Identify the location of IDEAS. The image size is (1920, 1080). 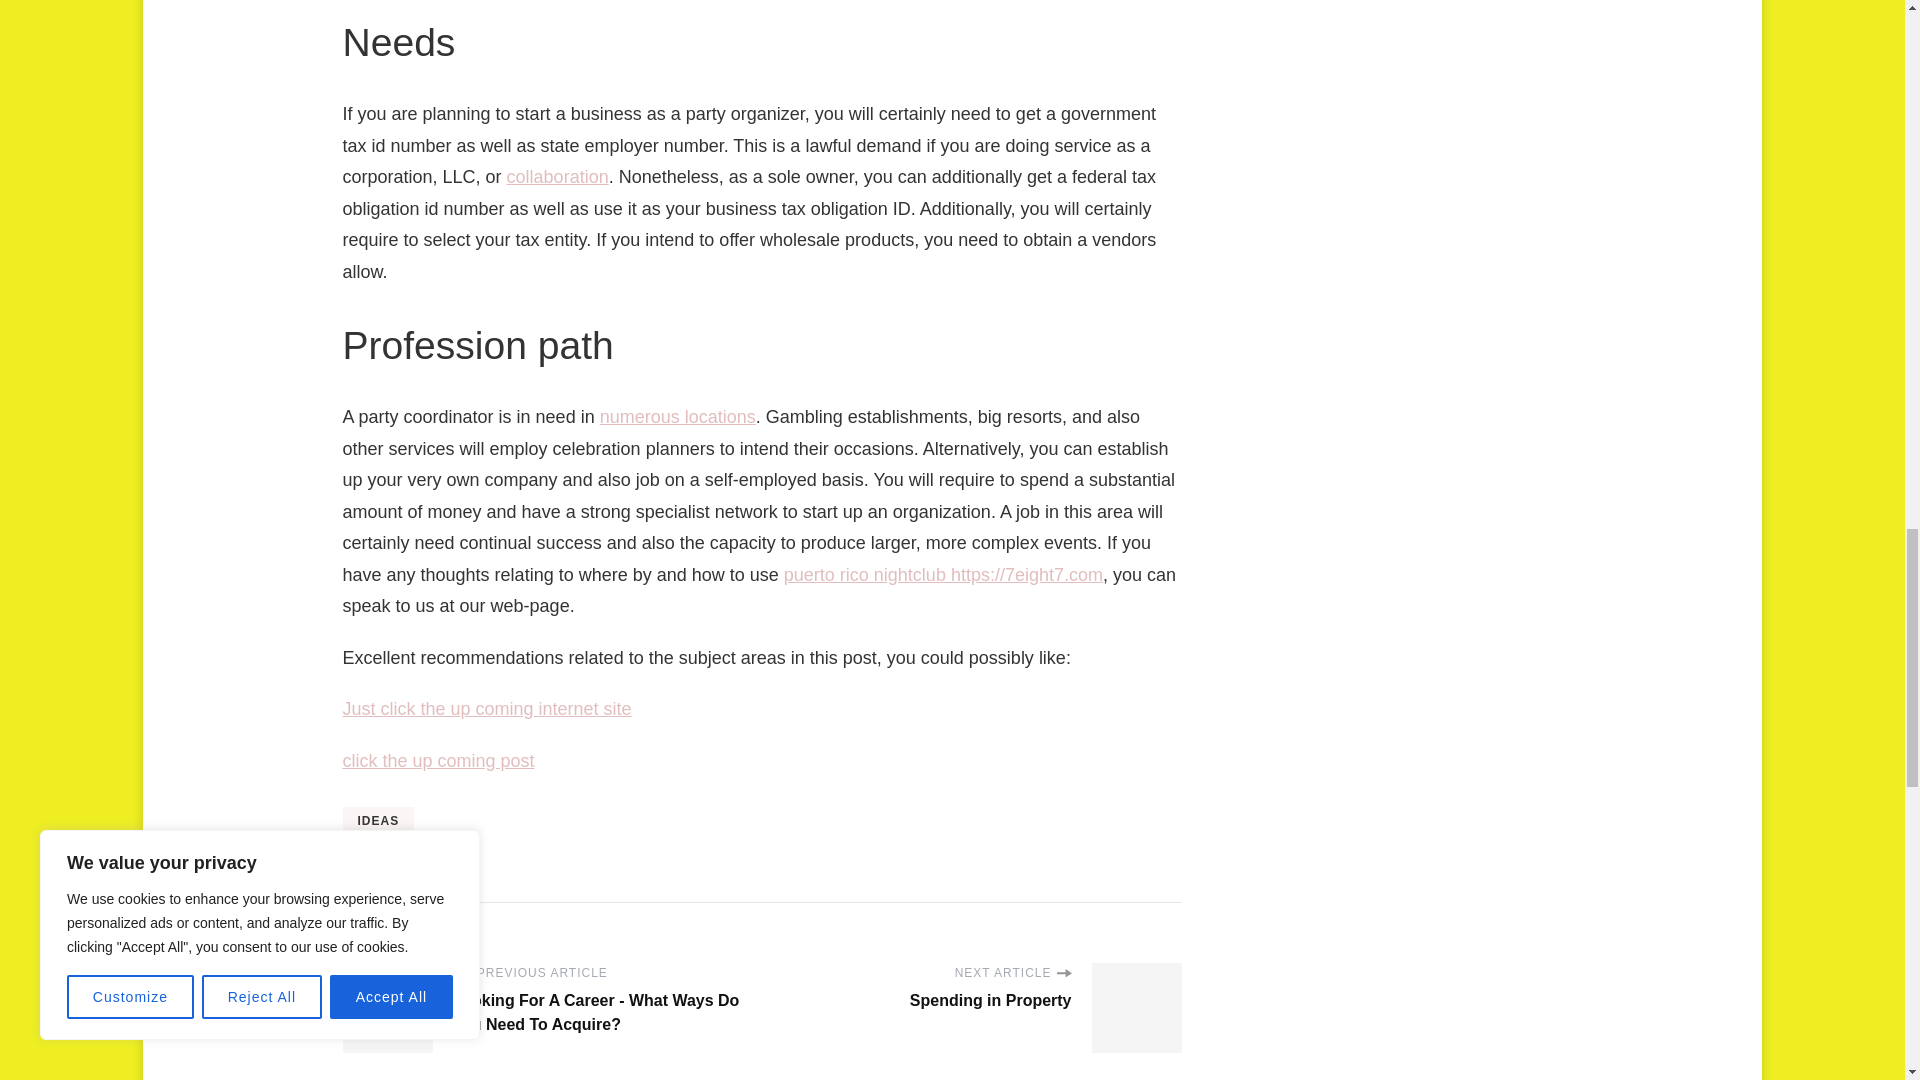
(378, 822).